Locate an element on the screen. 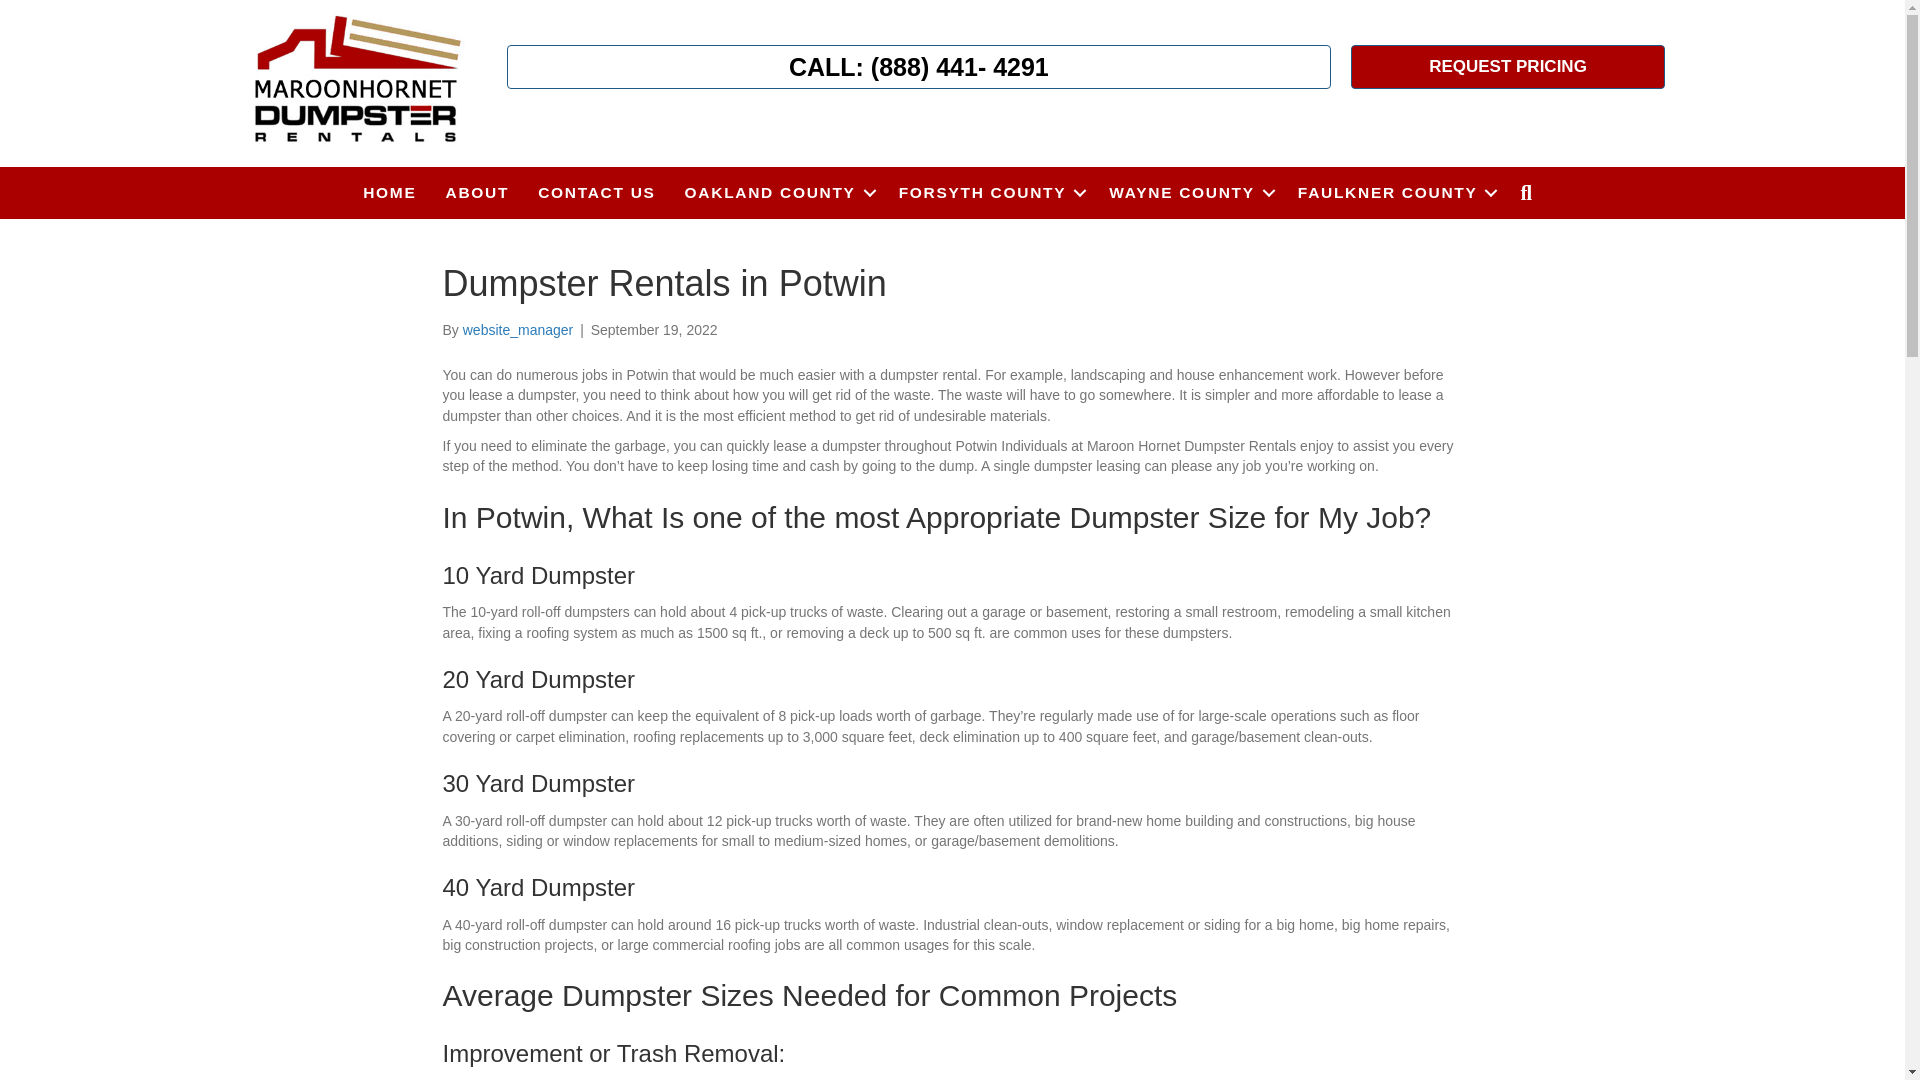  REQUEST PRICING is located at coordinates (1508, 66).